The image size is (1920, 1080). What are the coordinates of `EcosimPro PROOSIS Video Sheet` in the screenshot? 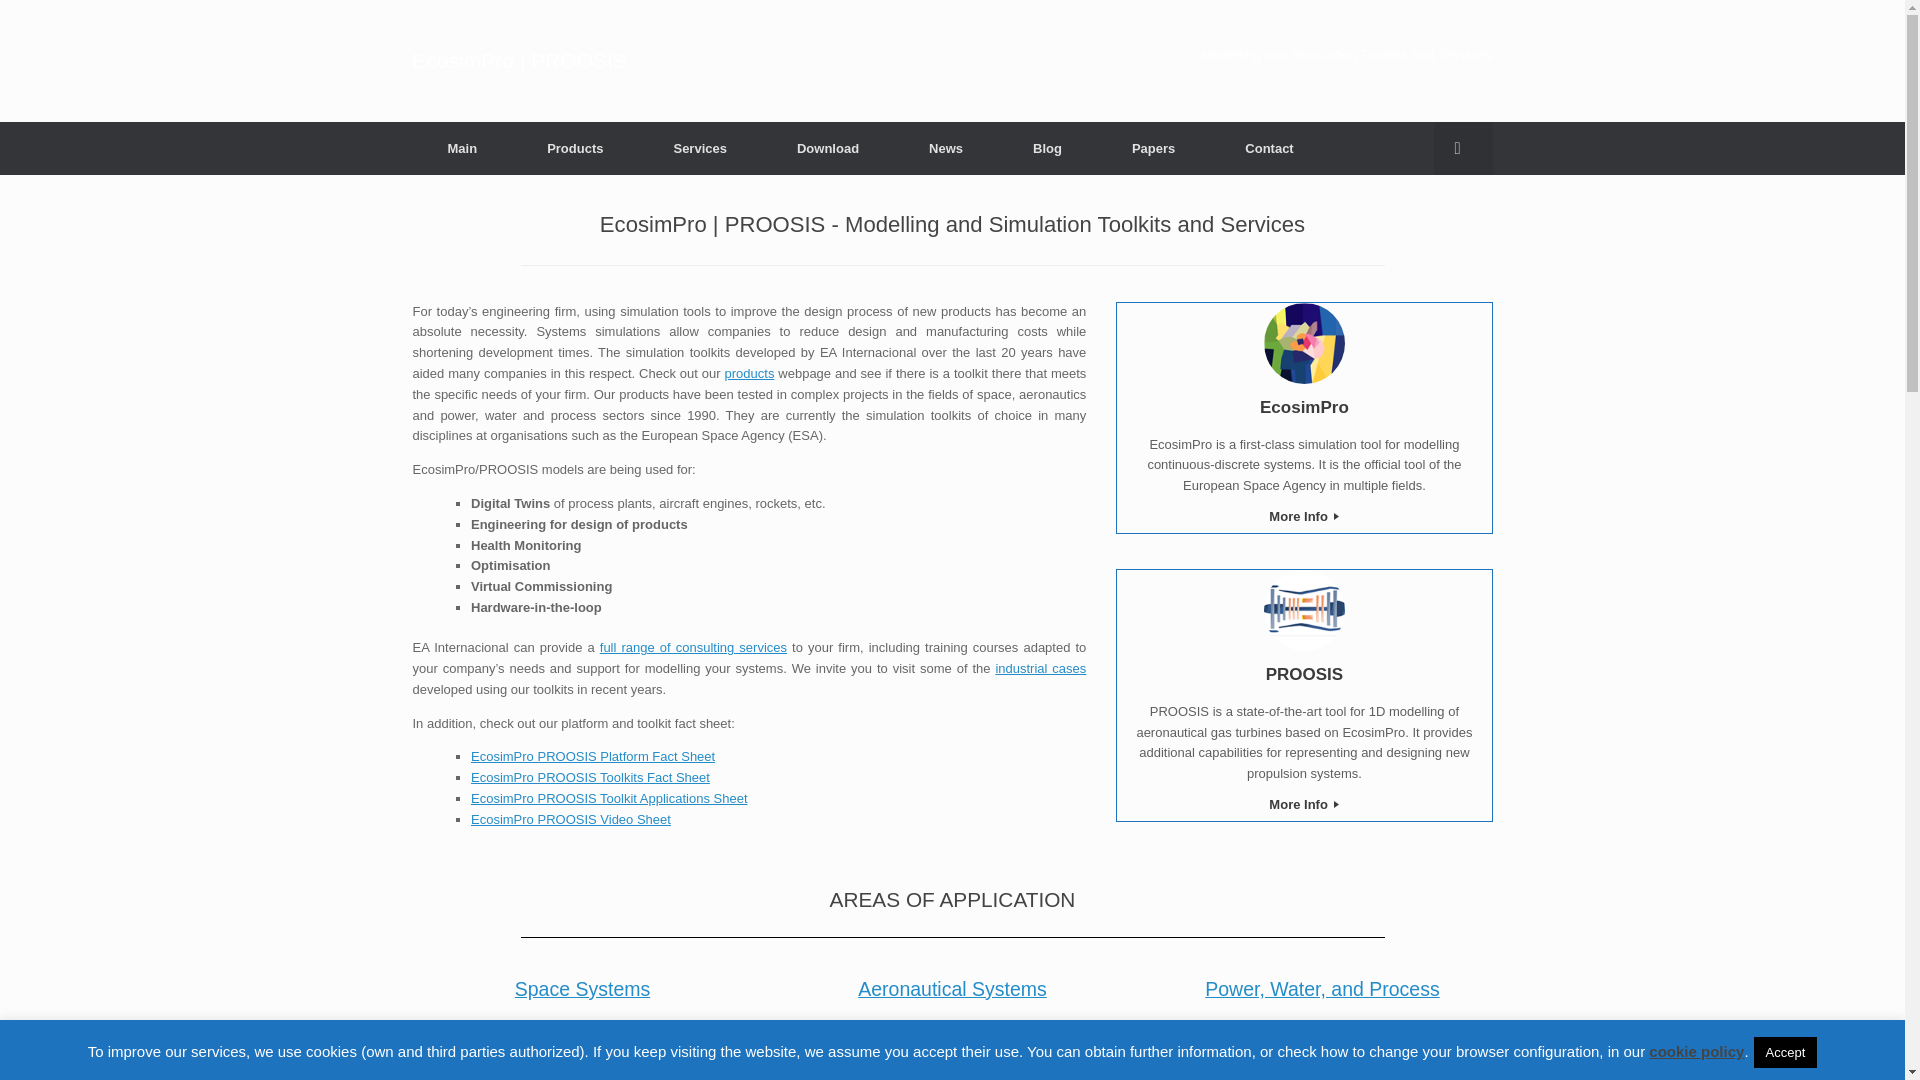 It's located at (570, 820).